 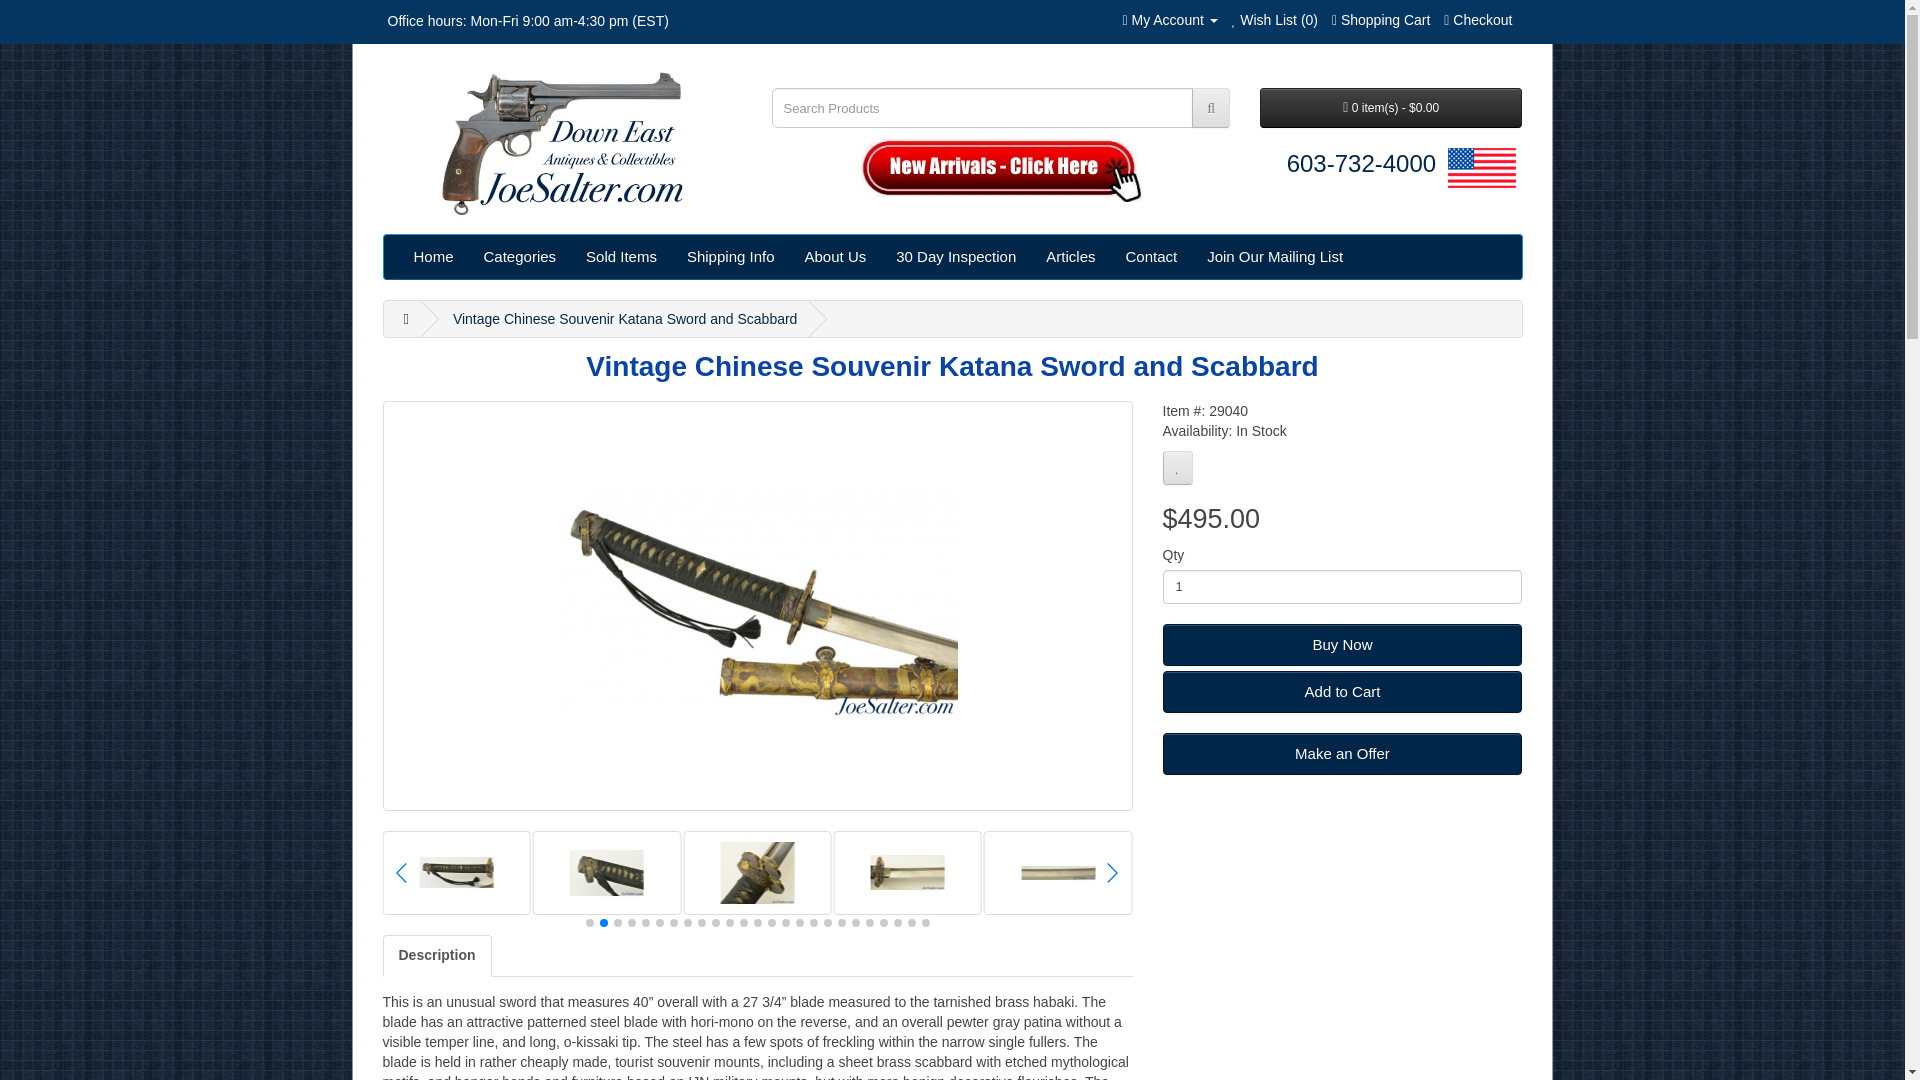 What do you see at coordinates (1361, 164) in the screenshot?
I see `603-732-4000` at bounding box center [1361, 164].